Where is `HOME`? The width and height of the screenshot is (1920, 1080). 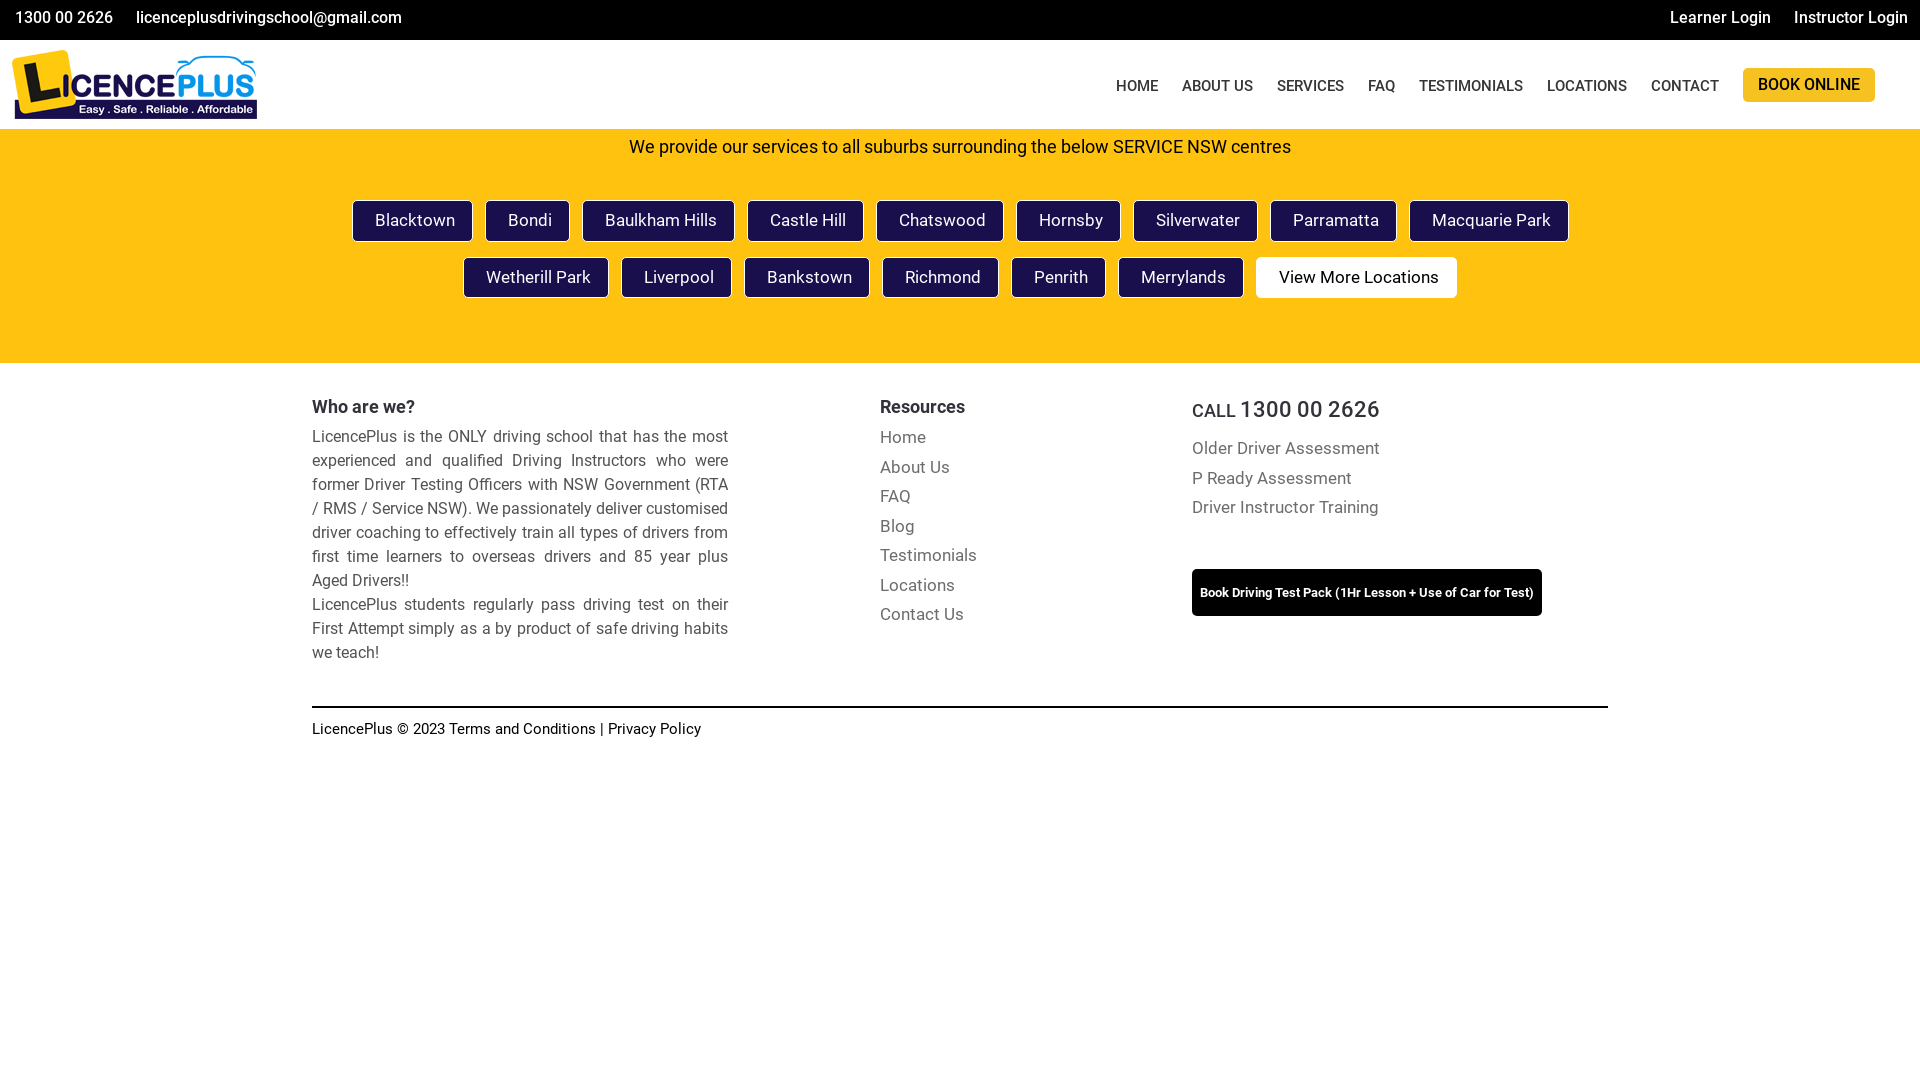
HOME is located at coordinates (1137, 86).